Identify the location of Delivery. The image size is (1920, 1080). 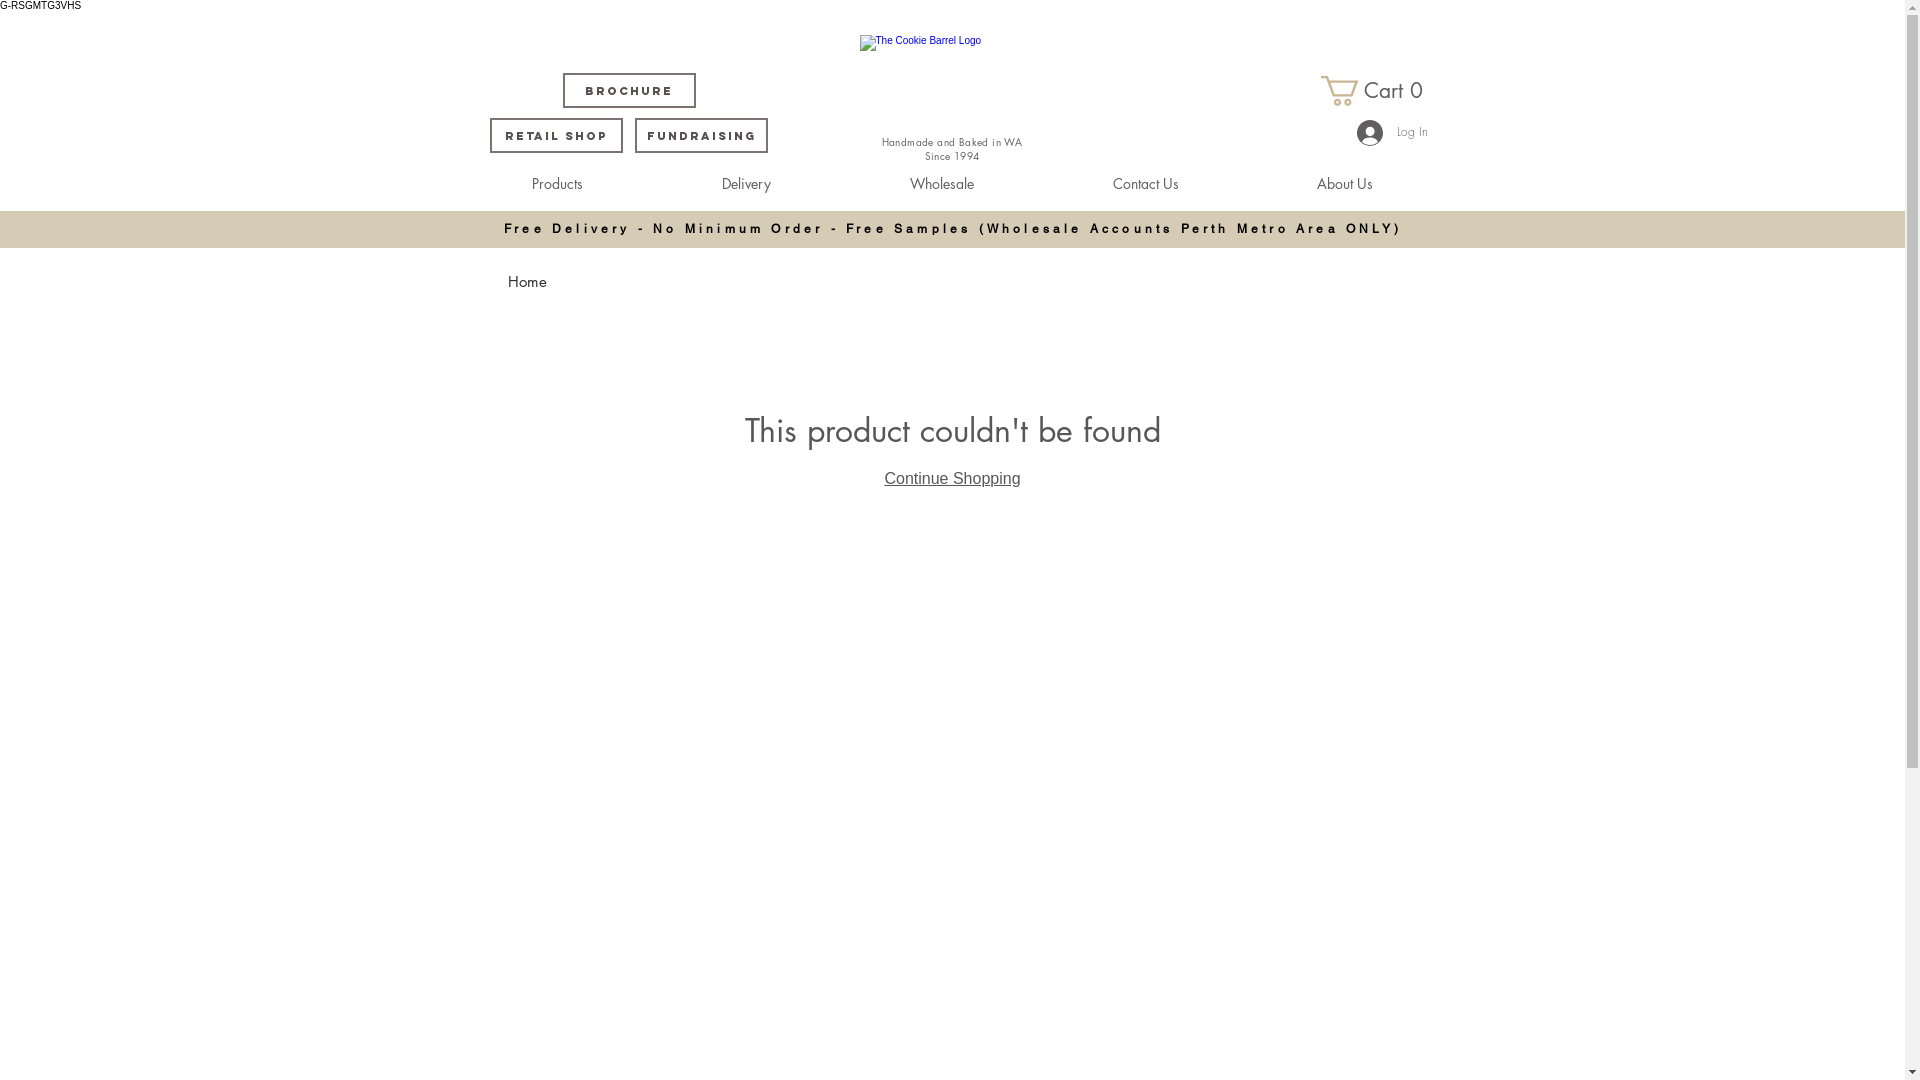
(746, 184).